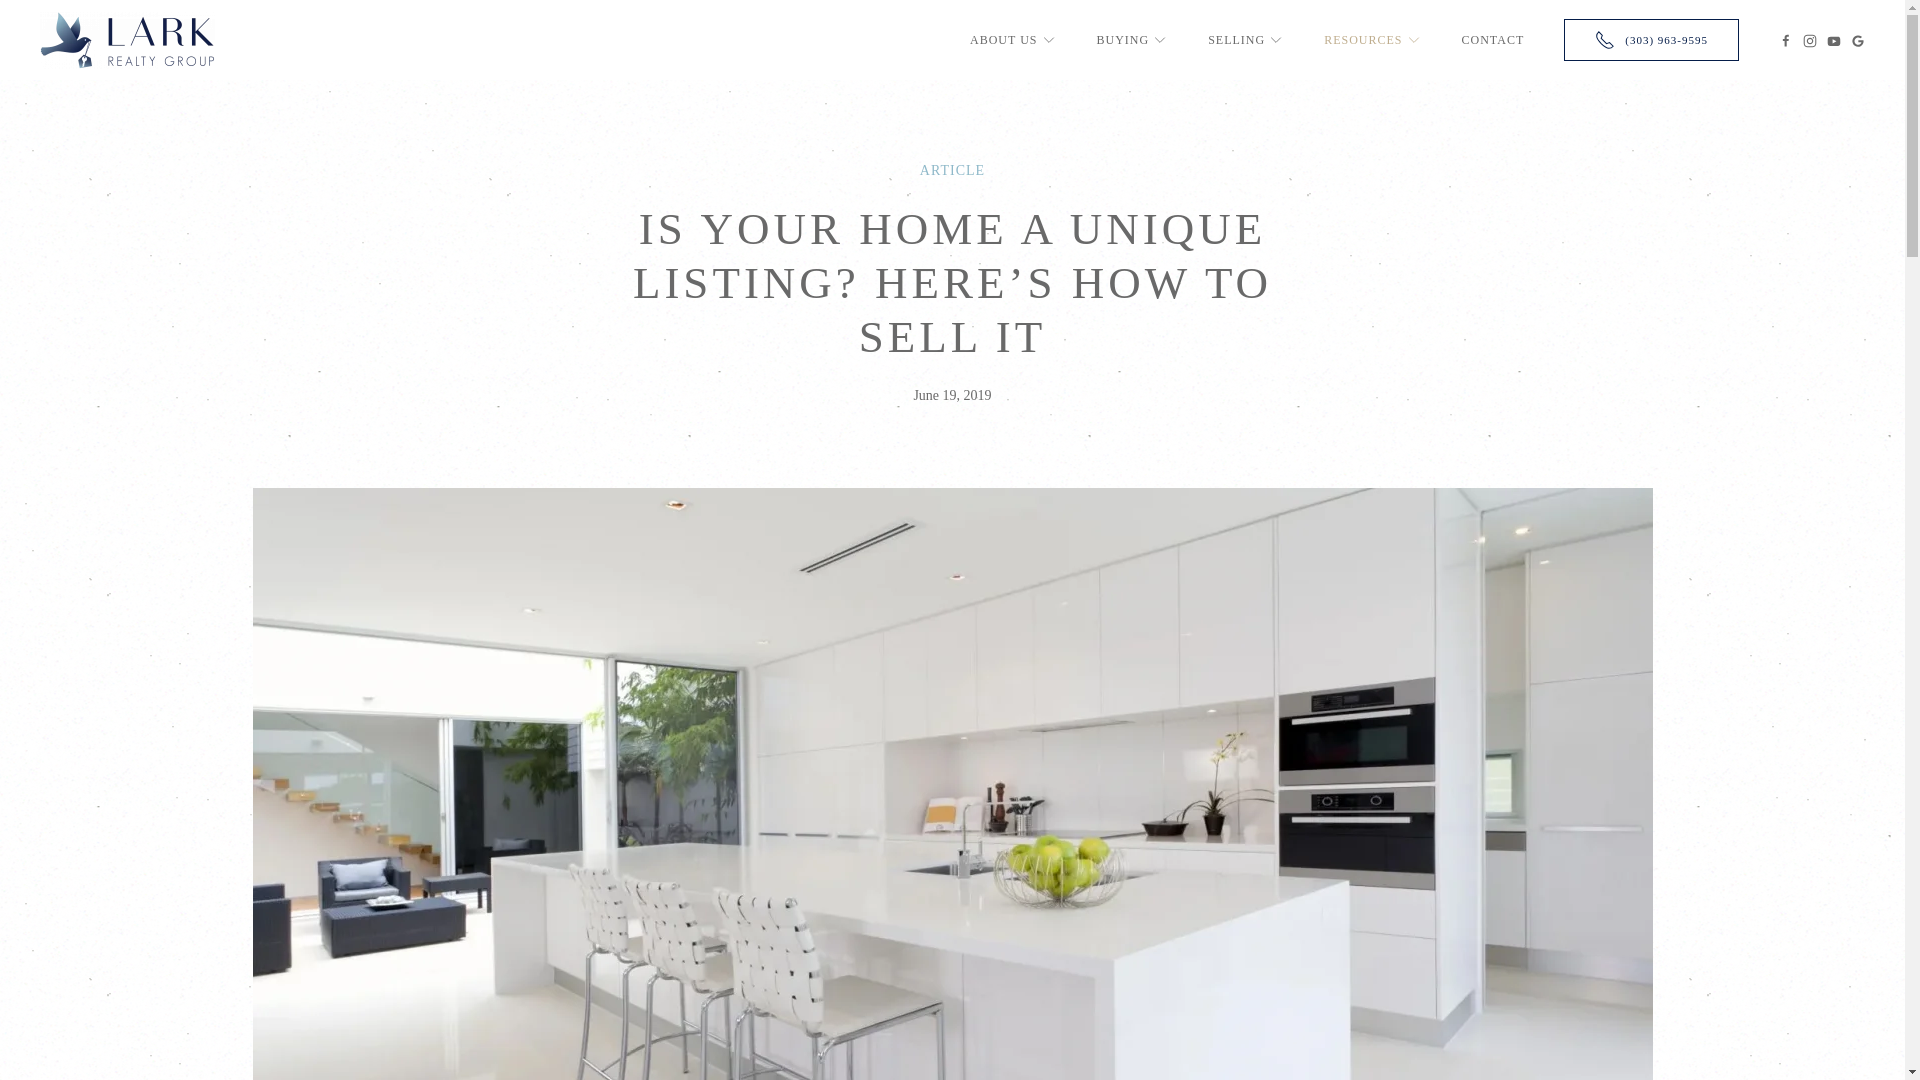 The height and width of the screenshot is (1080, 1920). What do you see at coordinates (1492, 40) in the screenshot?
I see `CONTACT` at bounding box center [1492, 40].